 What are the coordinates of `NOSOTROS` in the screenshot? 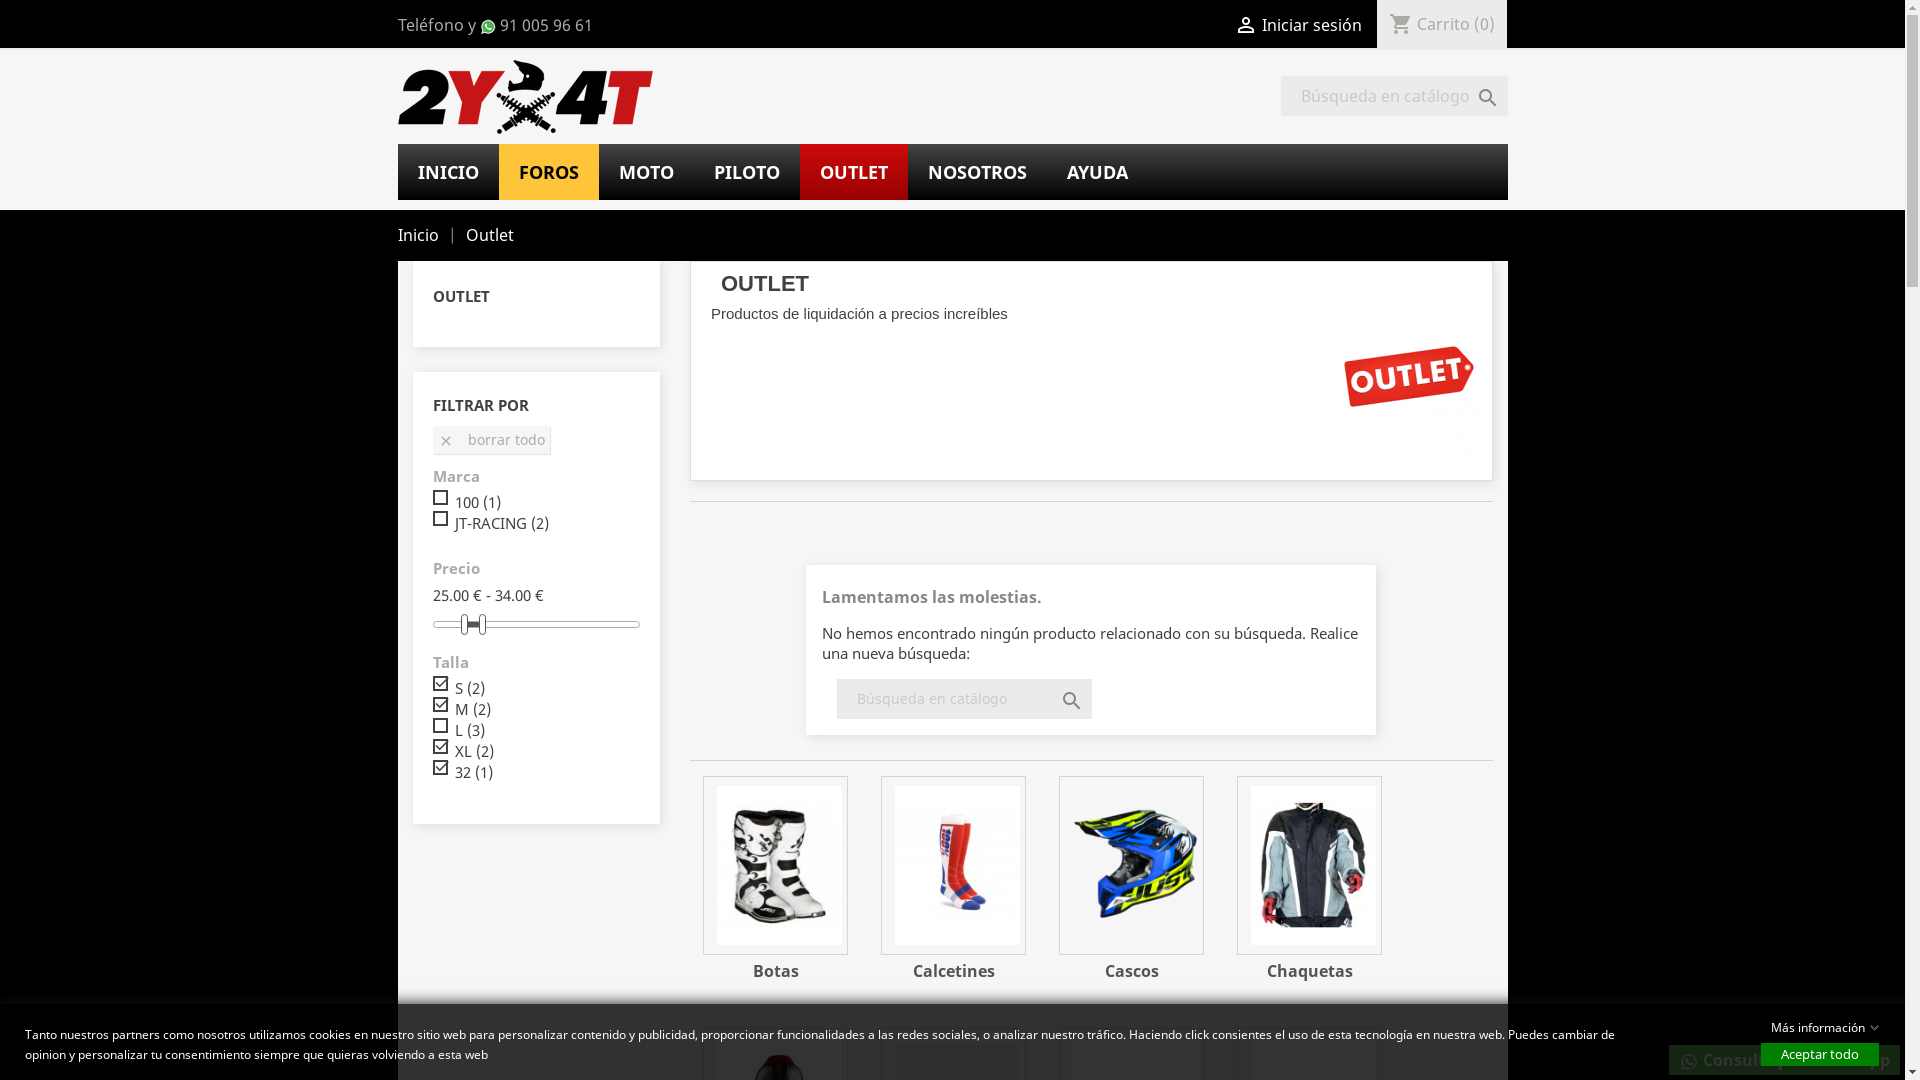 It's located at (978, 172).